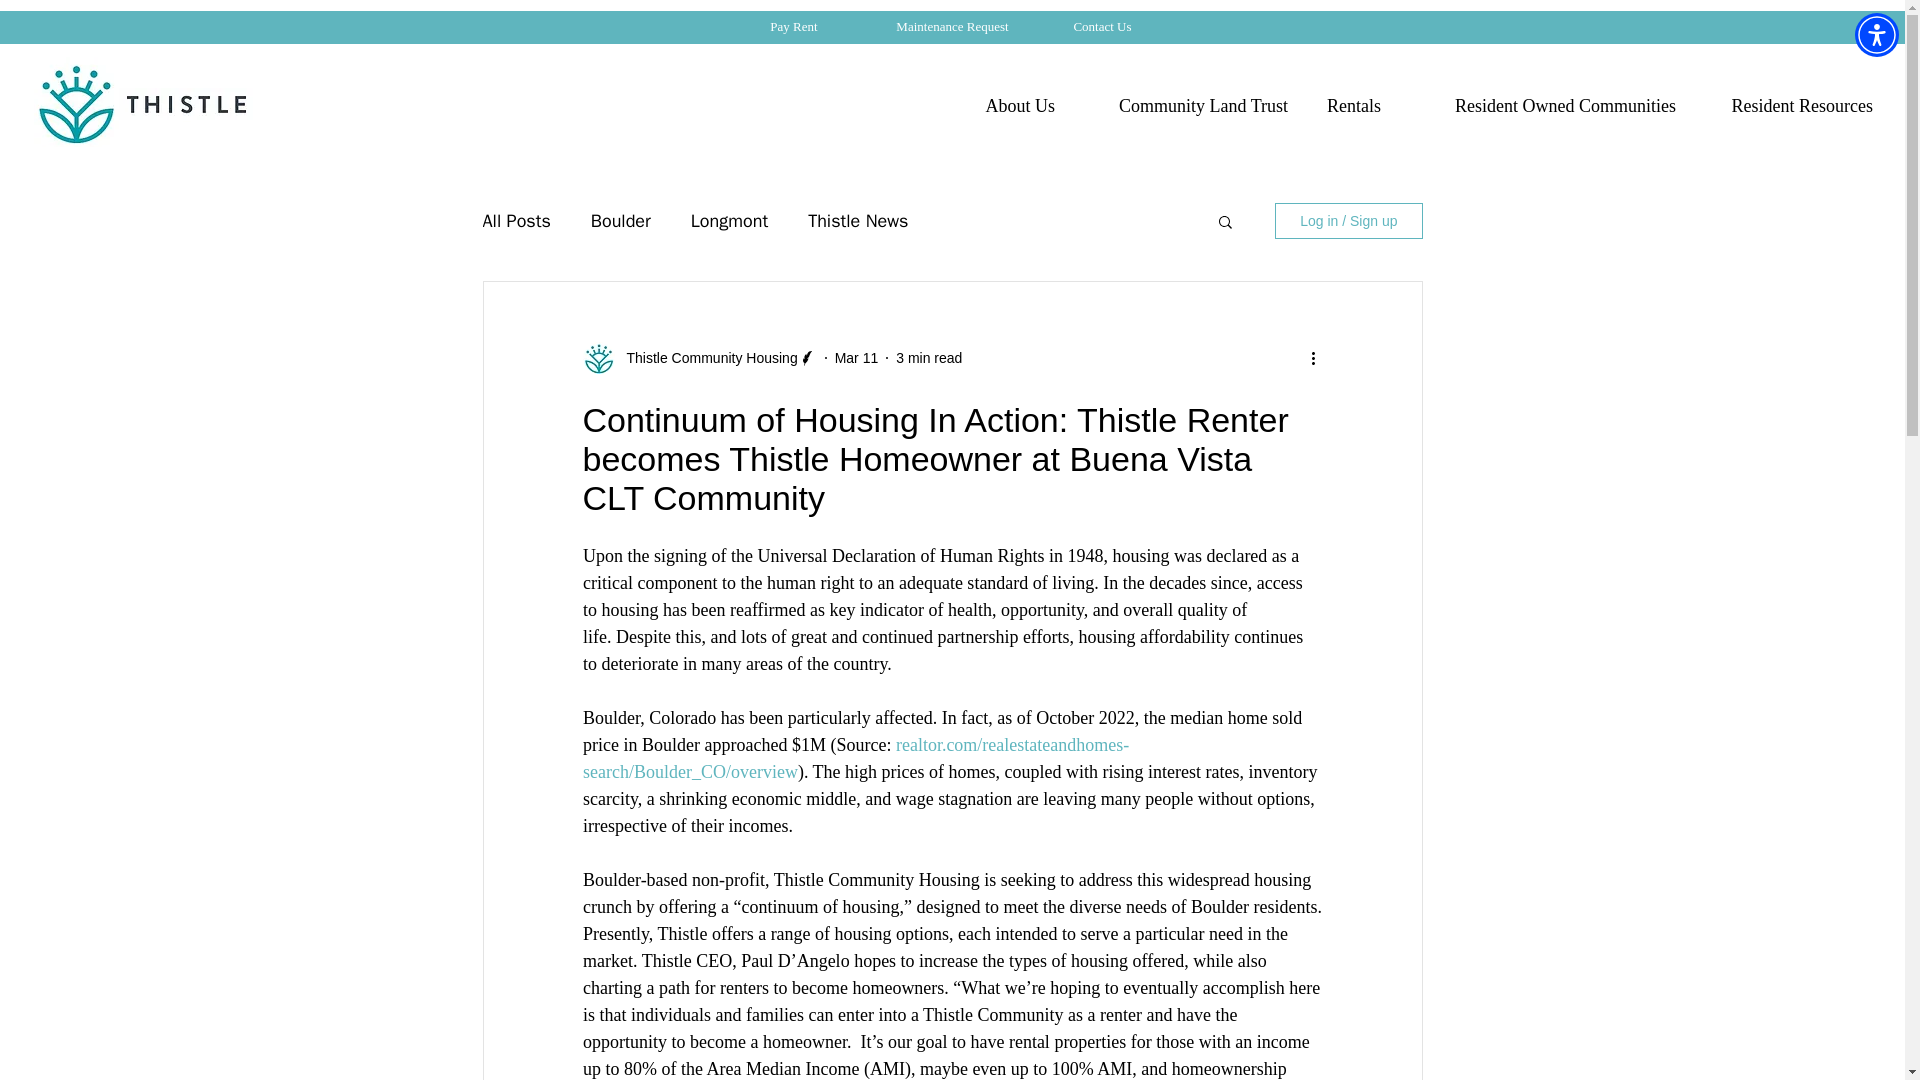 This screenshot has width=1920, height=1080. Describe the element at coordinates (705, 358) in the screenshot. I see `Thistle Community Housing ` at that location.